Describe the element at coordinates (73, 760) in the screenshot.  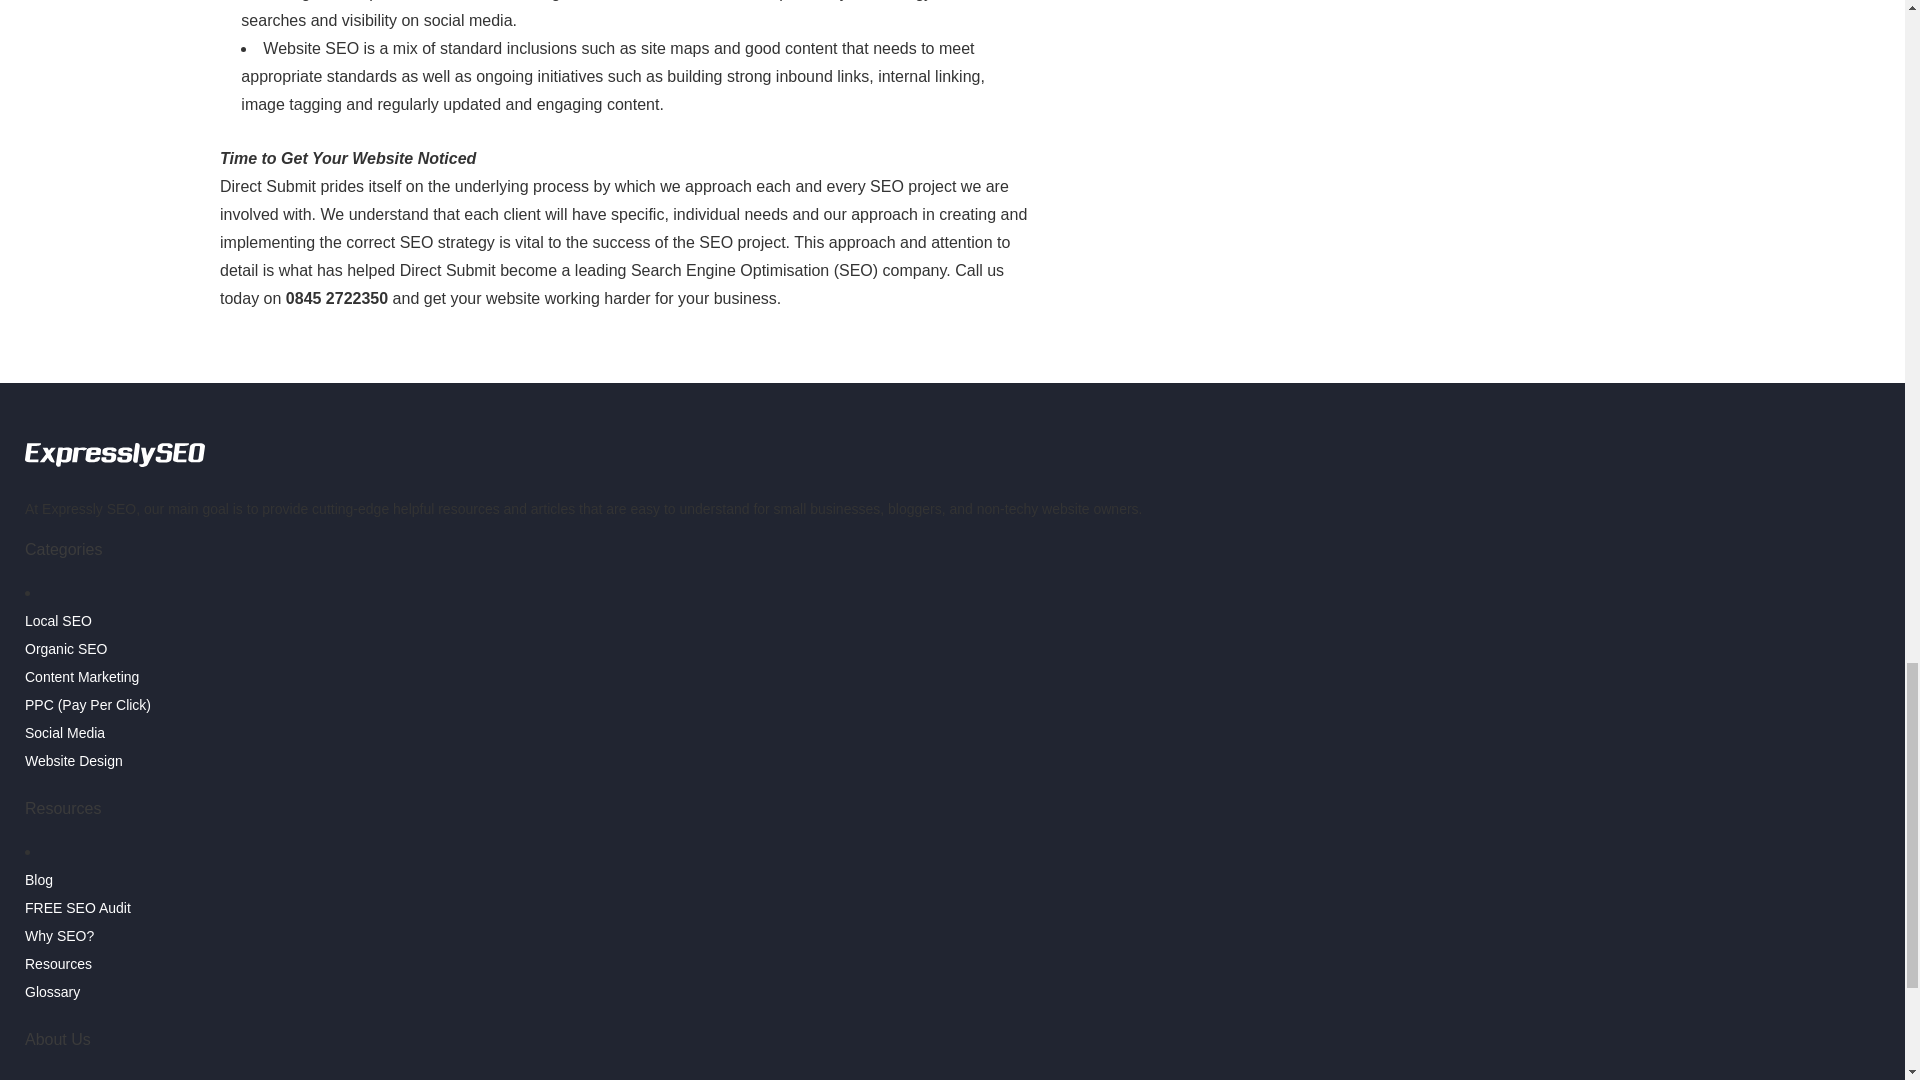
I see `Website Design` at that location.